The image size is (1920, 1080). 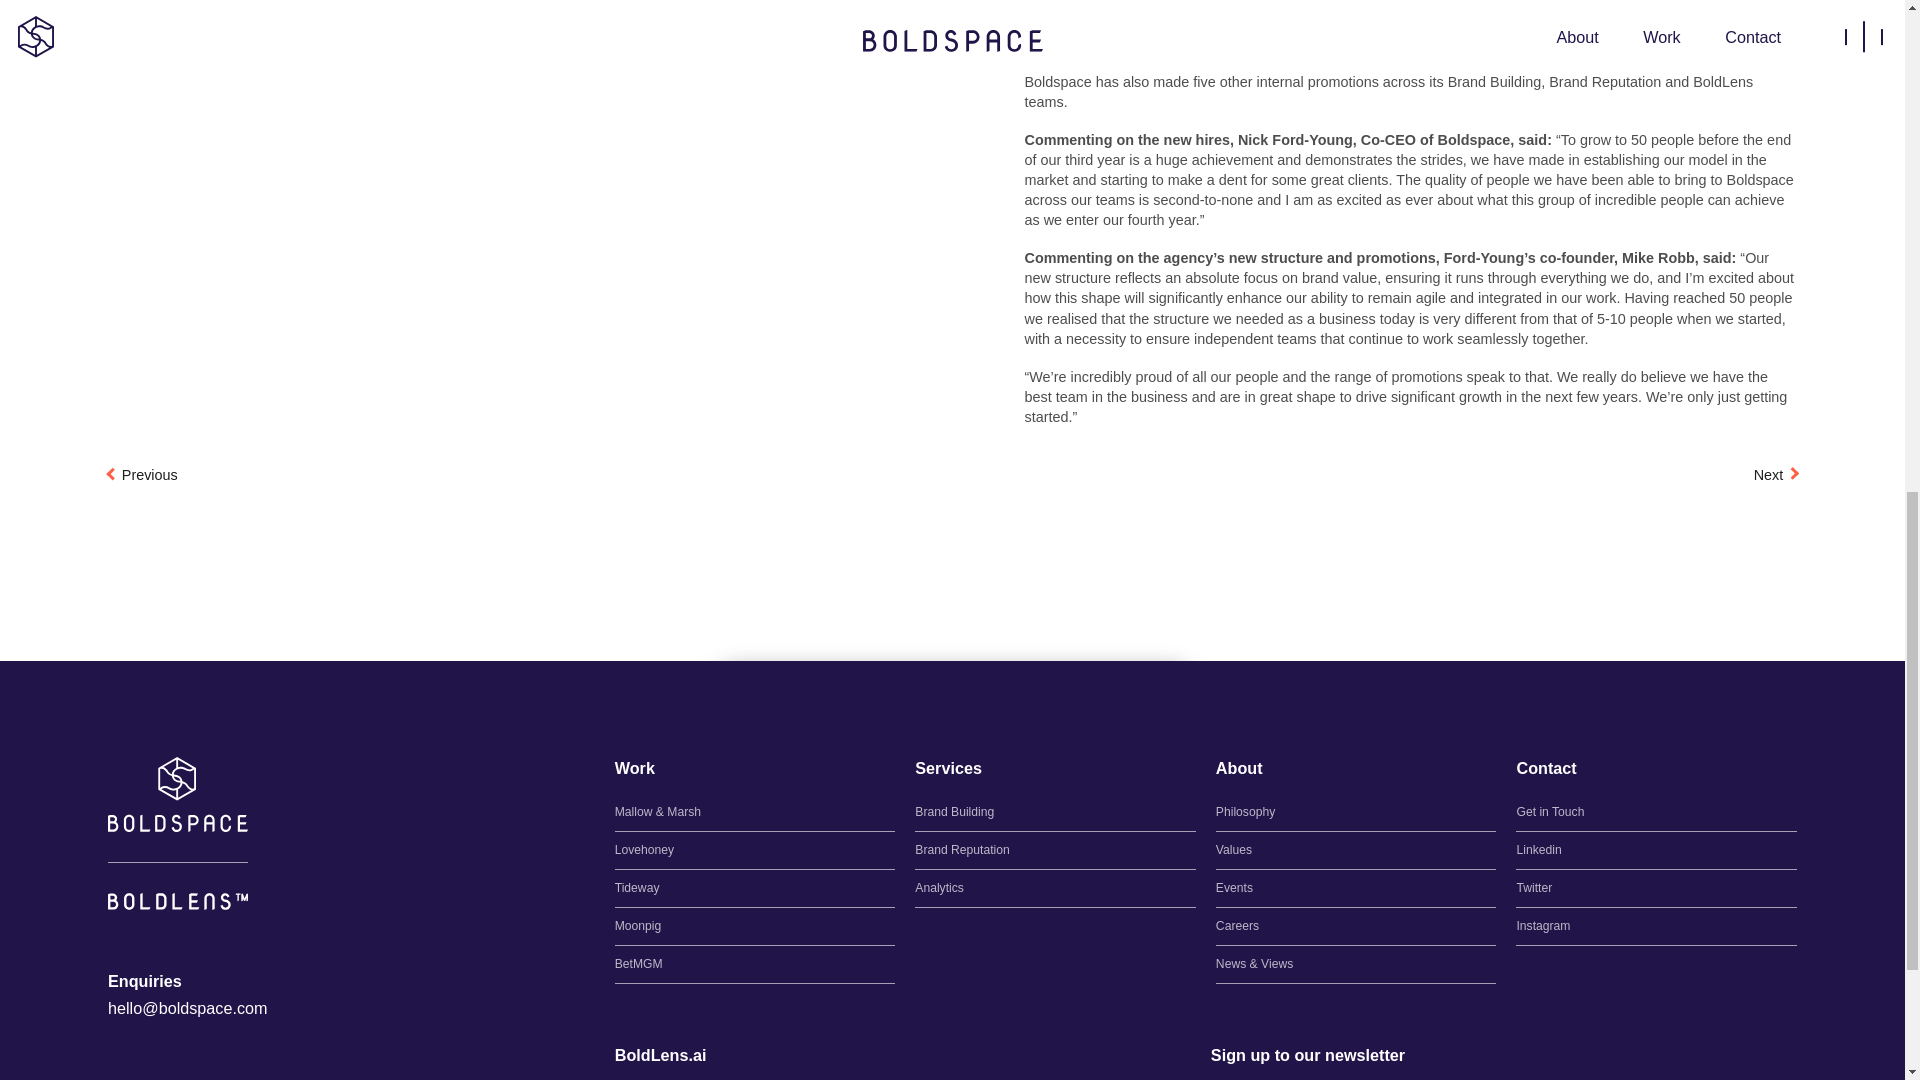 What do you see at coordinates (755, 850) in the screenshot?
I see `Lovehoney` at bounding box center [755, 850].